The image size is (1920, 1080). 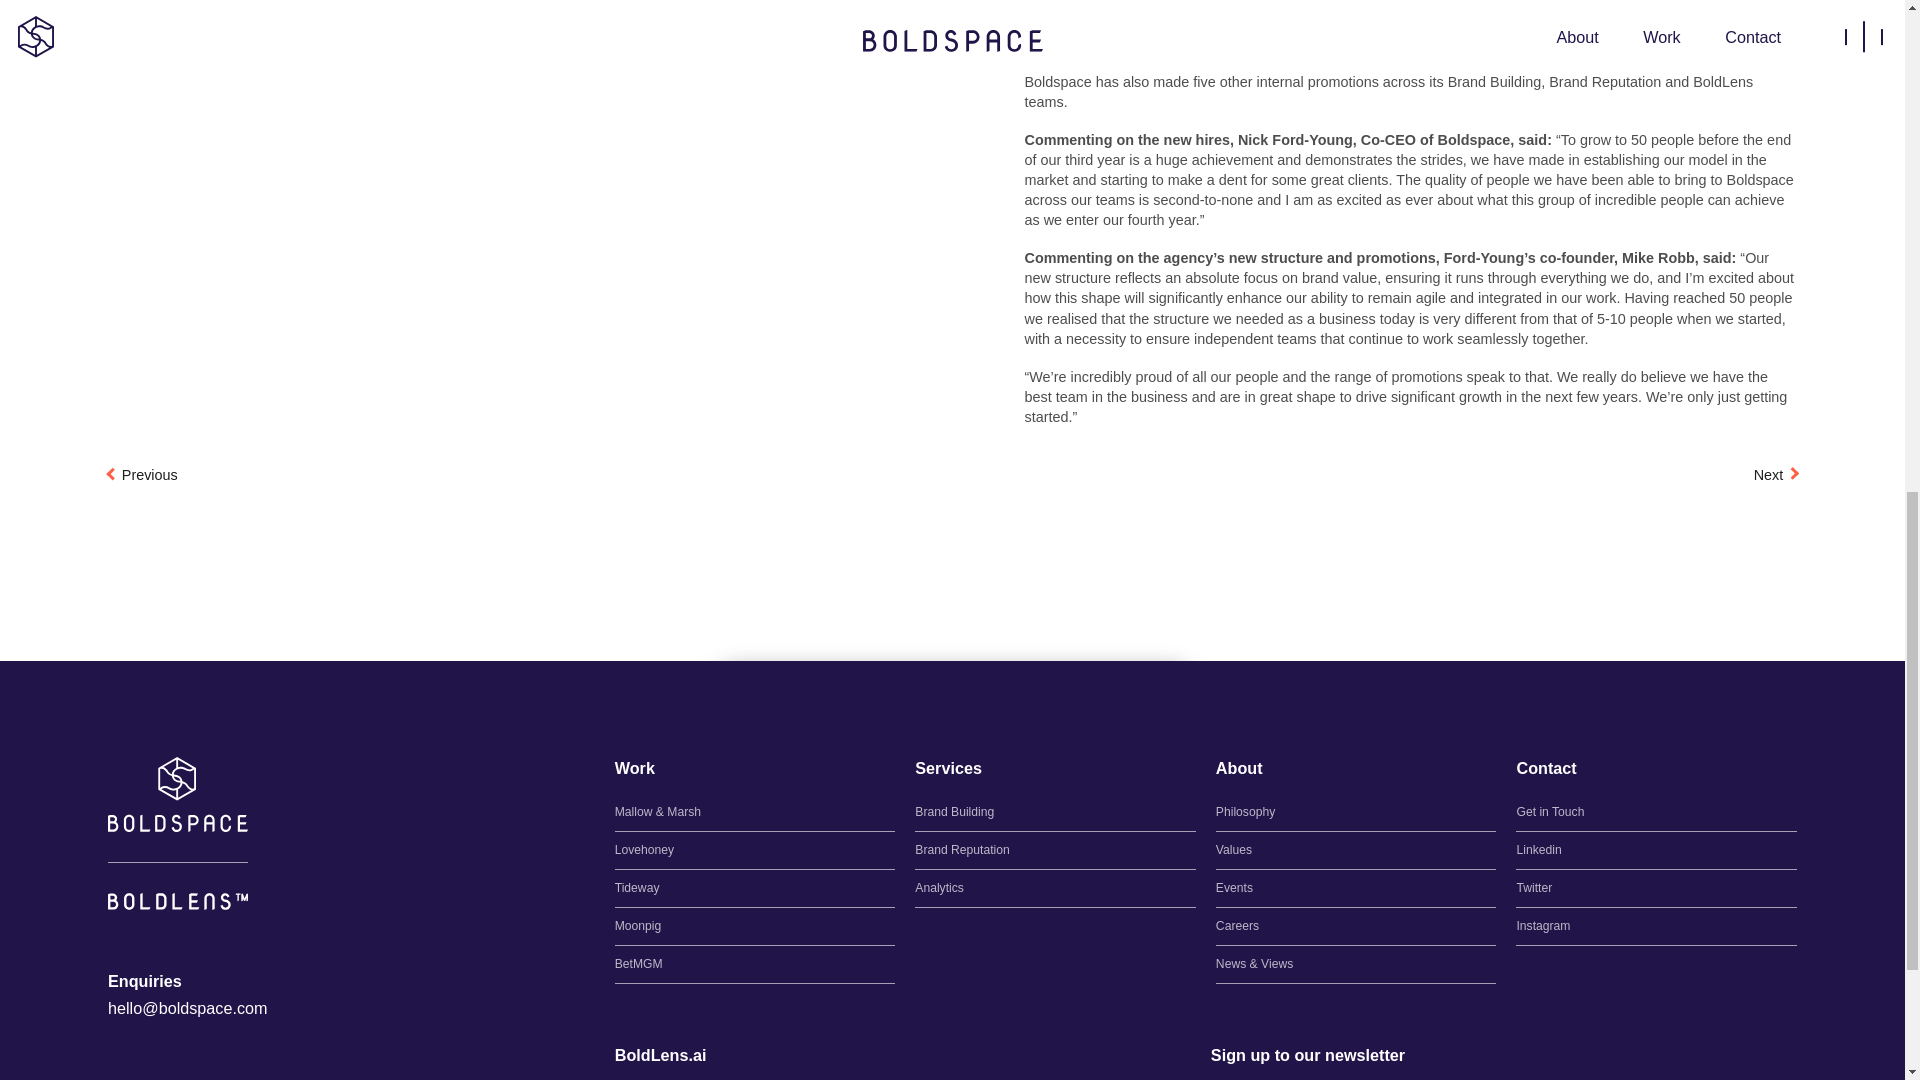 What do you see at coordinates (755, 850) in the screenshot?
I see `Lovehoney` at bounding box center [755, 850].